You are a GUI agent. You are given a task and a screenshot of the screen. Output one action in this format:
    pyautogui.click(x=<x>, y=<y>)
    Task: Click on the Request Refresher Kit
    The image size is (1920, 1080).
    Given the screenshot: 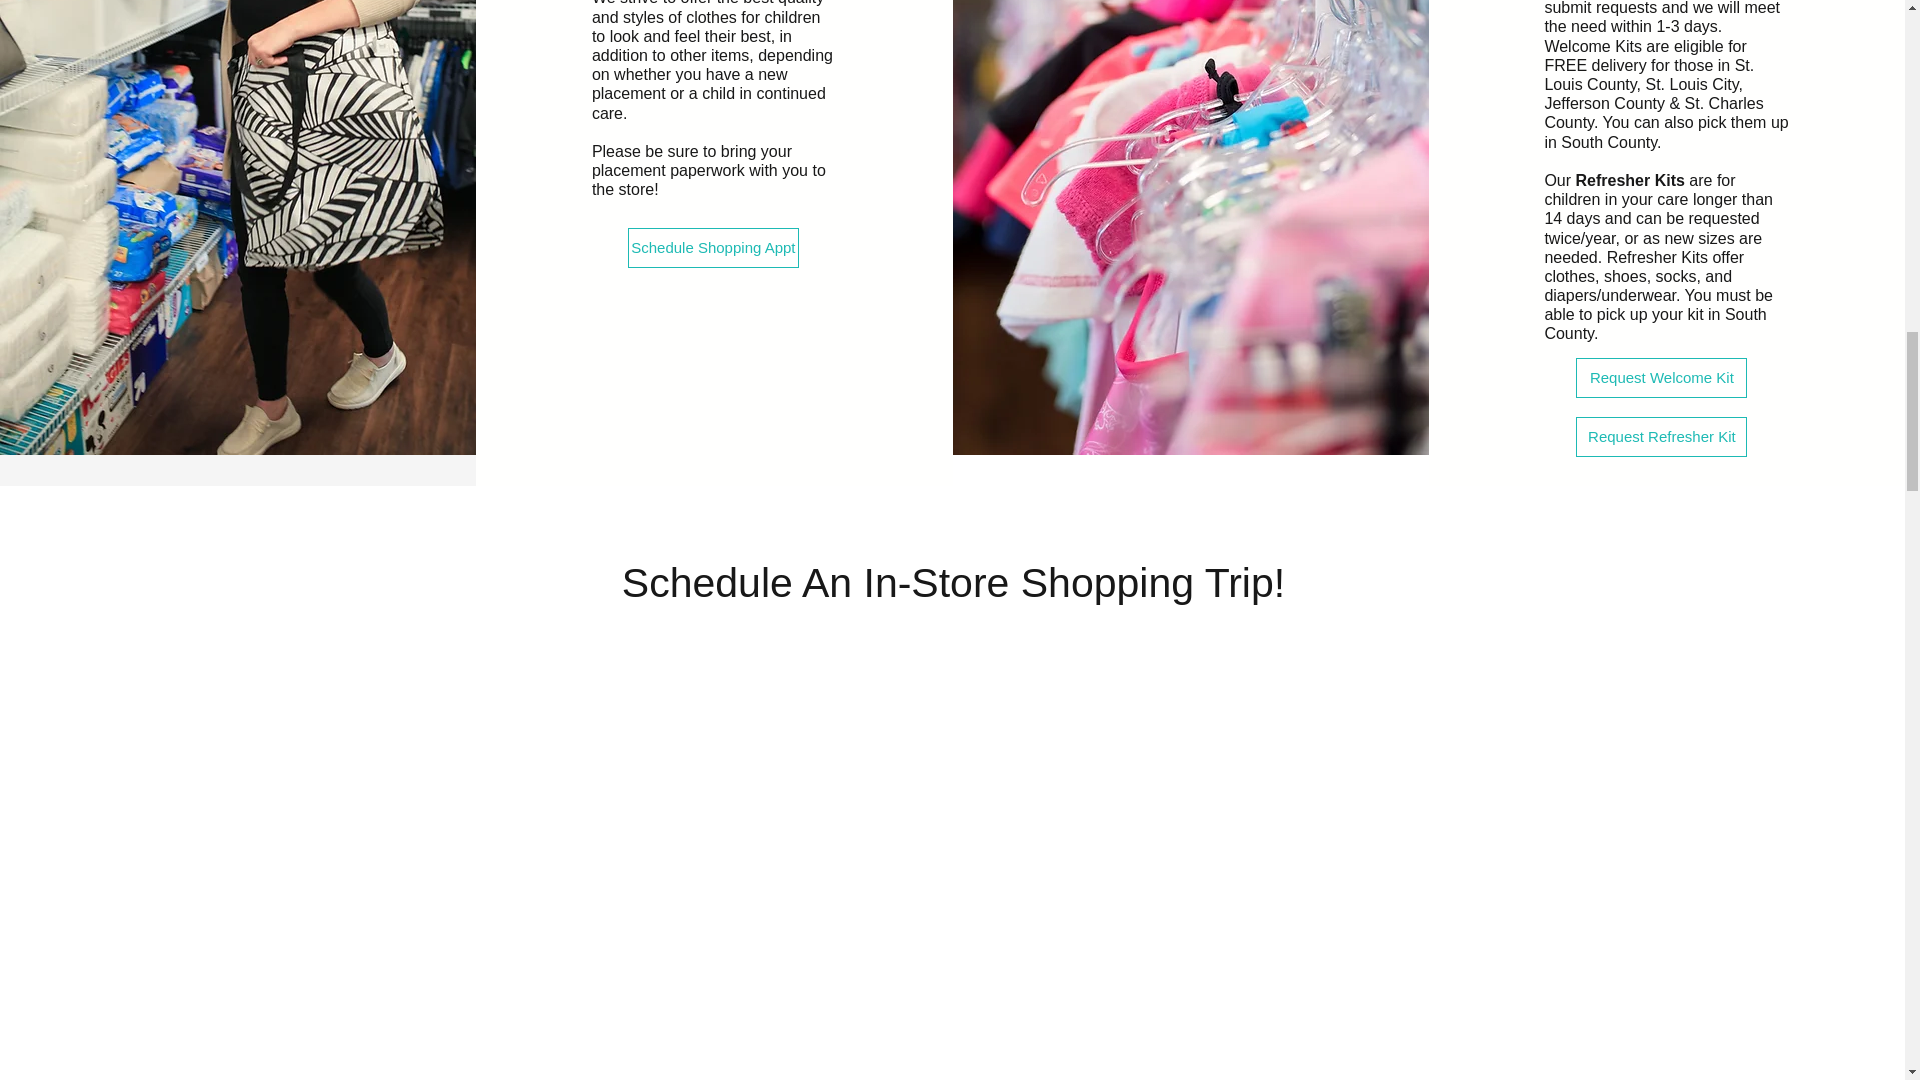 What is the action you would take?
    pyautogui.click(x=1662, y=436)
    